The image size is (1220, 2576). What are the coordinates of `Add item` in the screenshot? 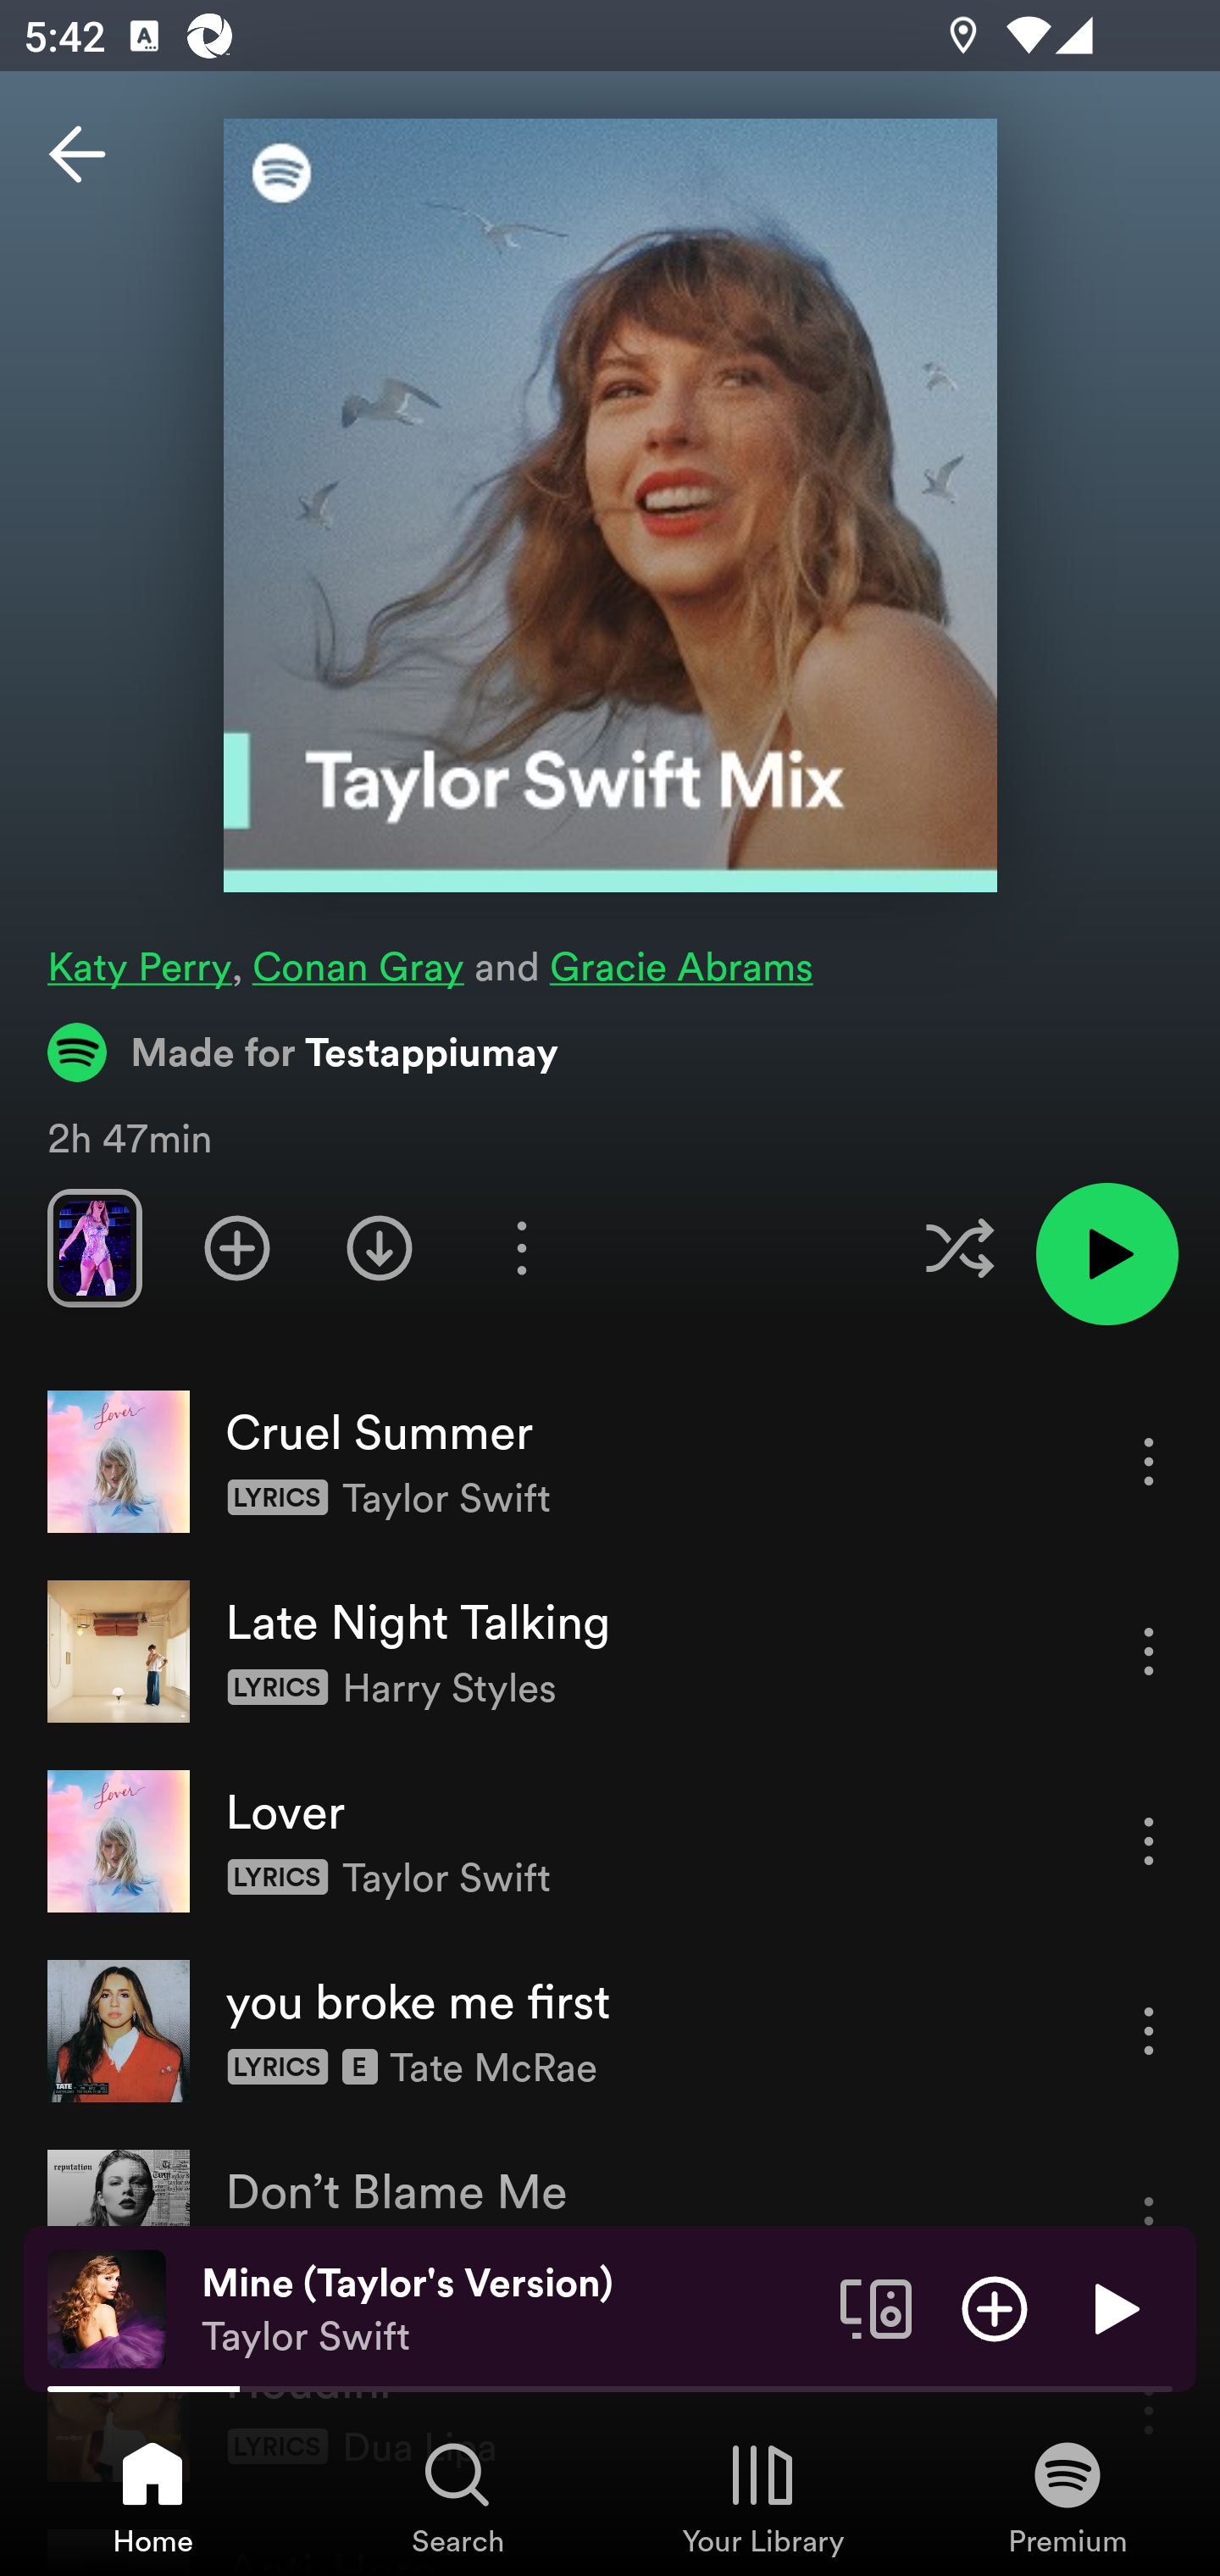 It's located at (995, 2307).